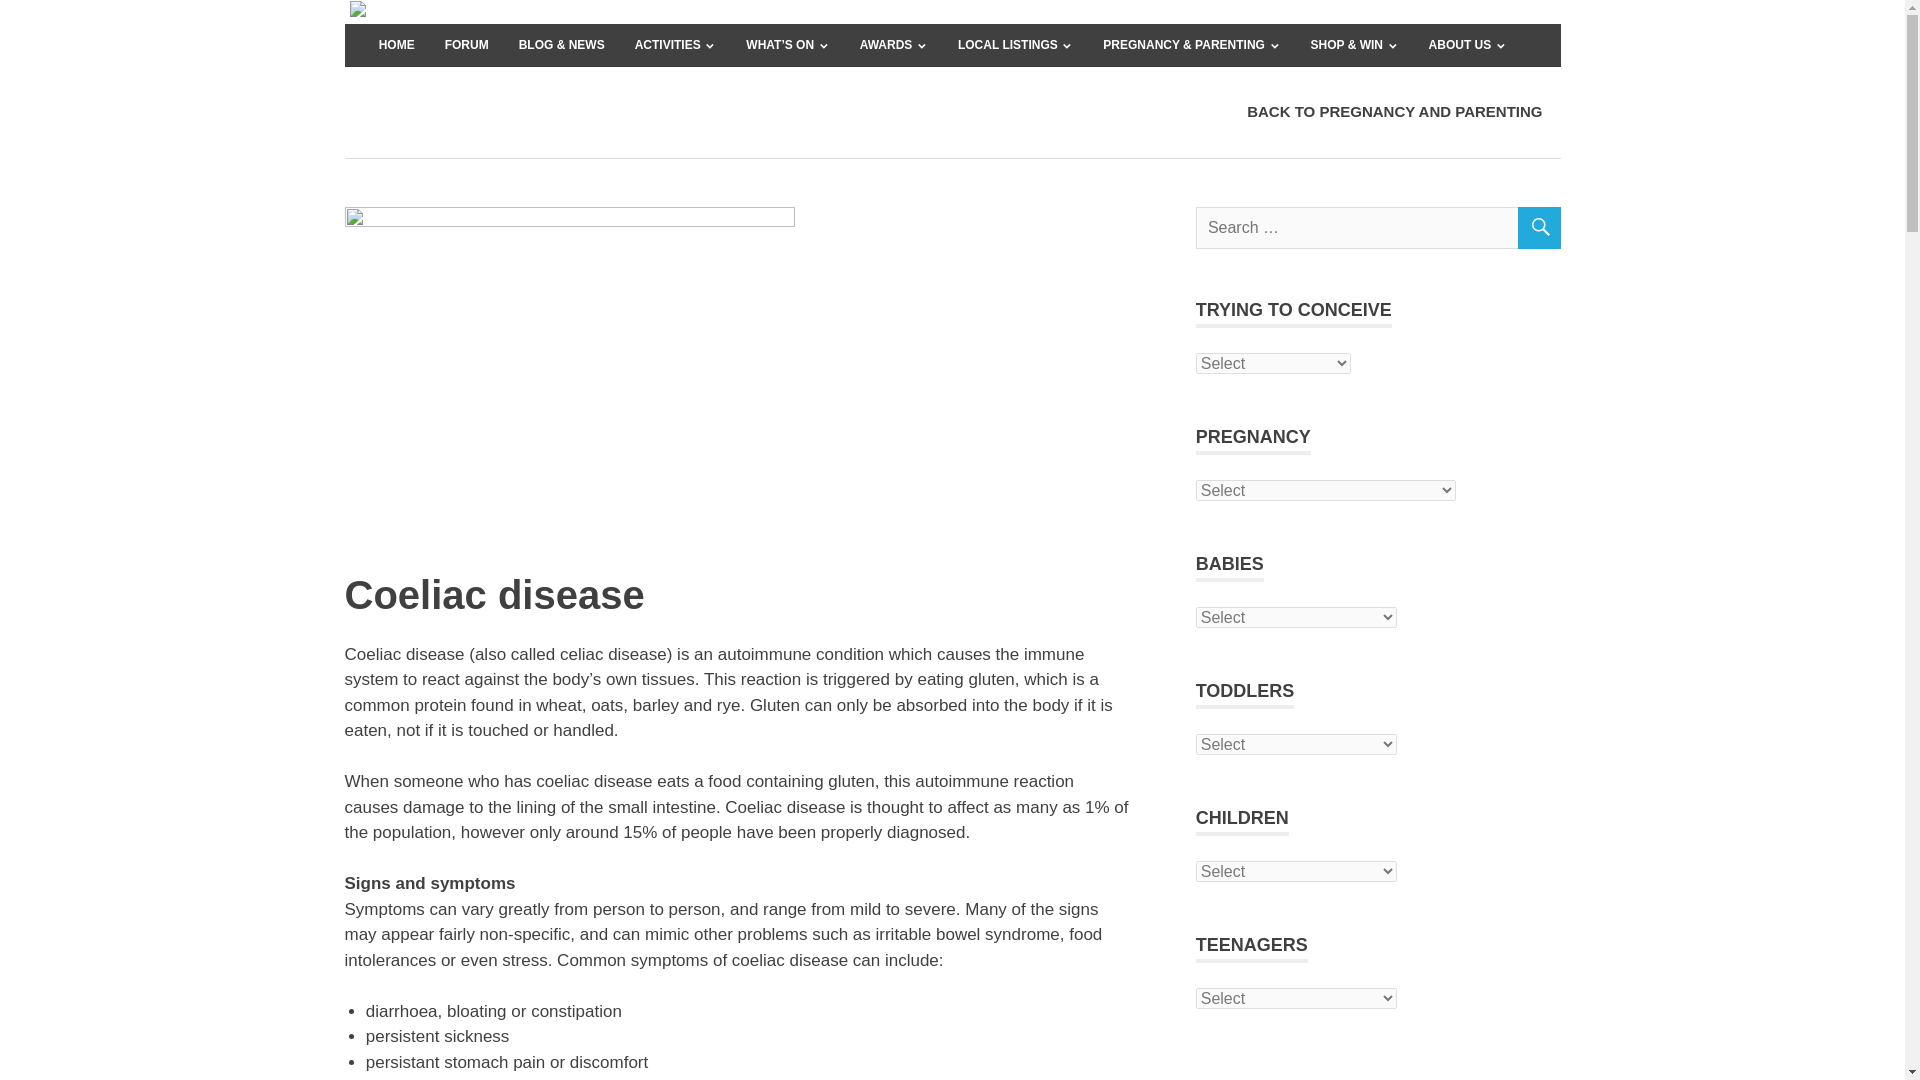  I want to click on ACTIVITIES, so click(676, 44).